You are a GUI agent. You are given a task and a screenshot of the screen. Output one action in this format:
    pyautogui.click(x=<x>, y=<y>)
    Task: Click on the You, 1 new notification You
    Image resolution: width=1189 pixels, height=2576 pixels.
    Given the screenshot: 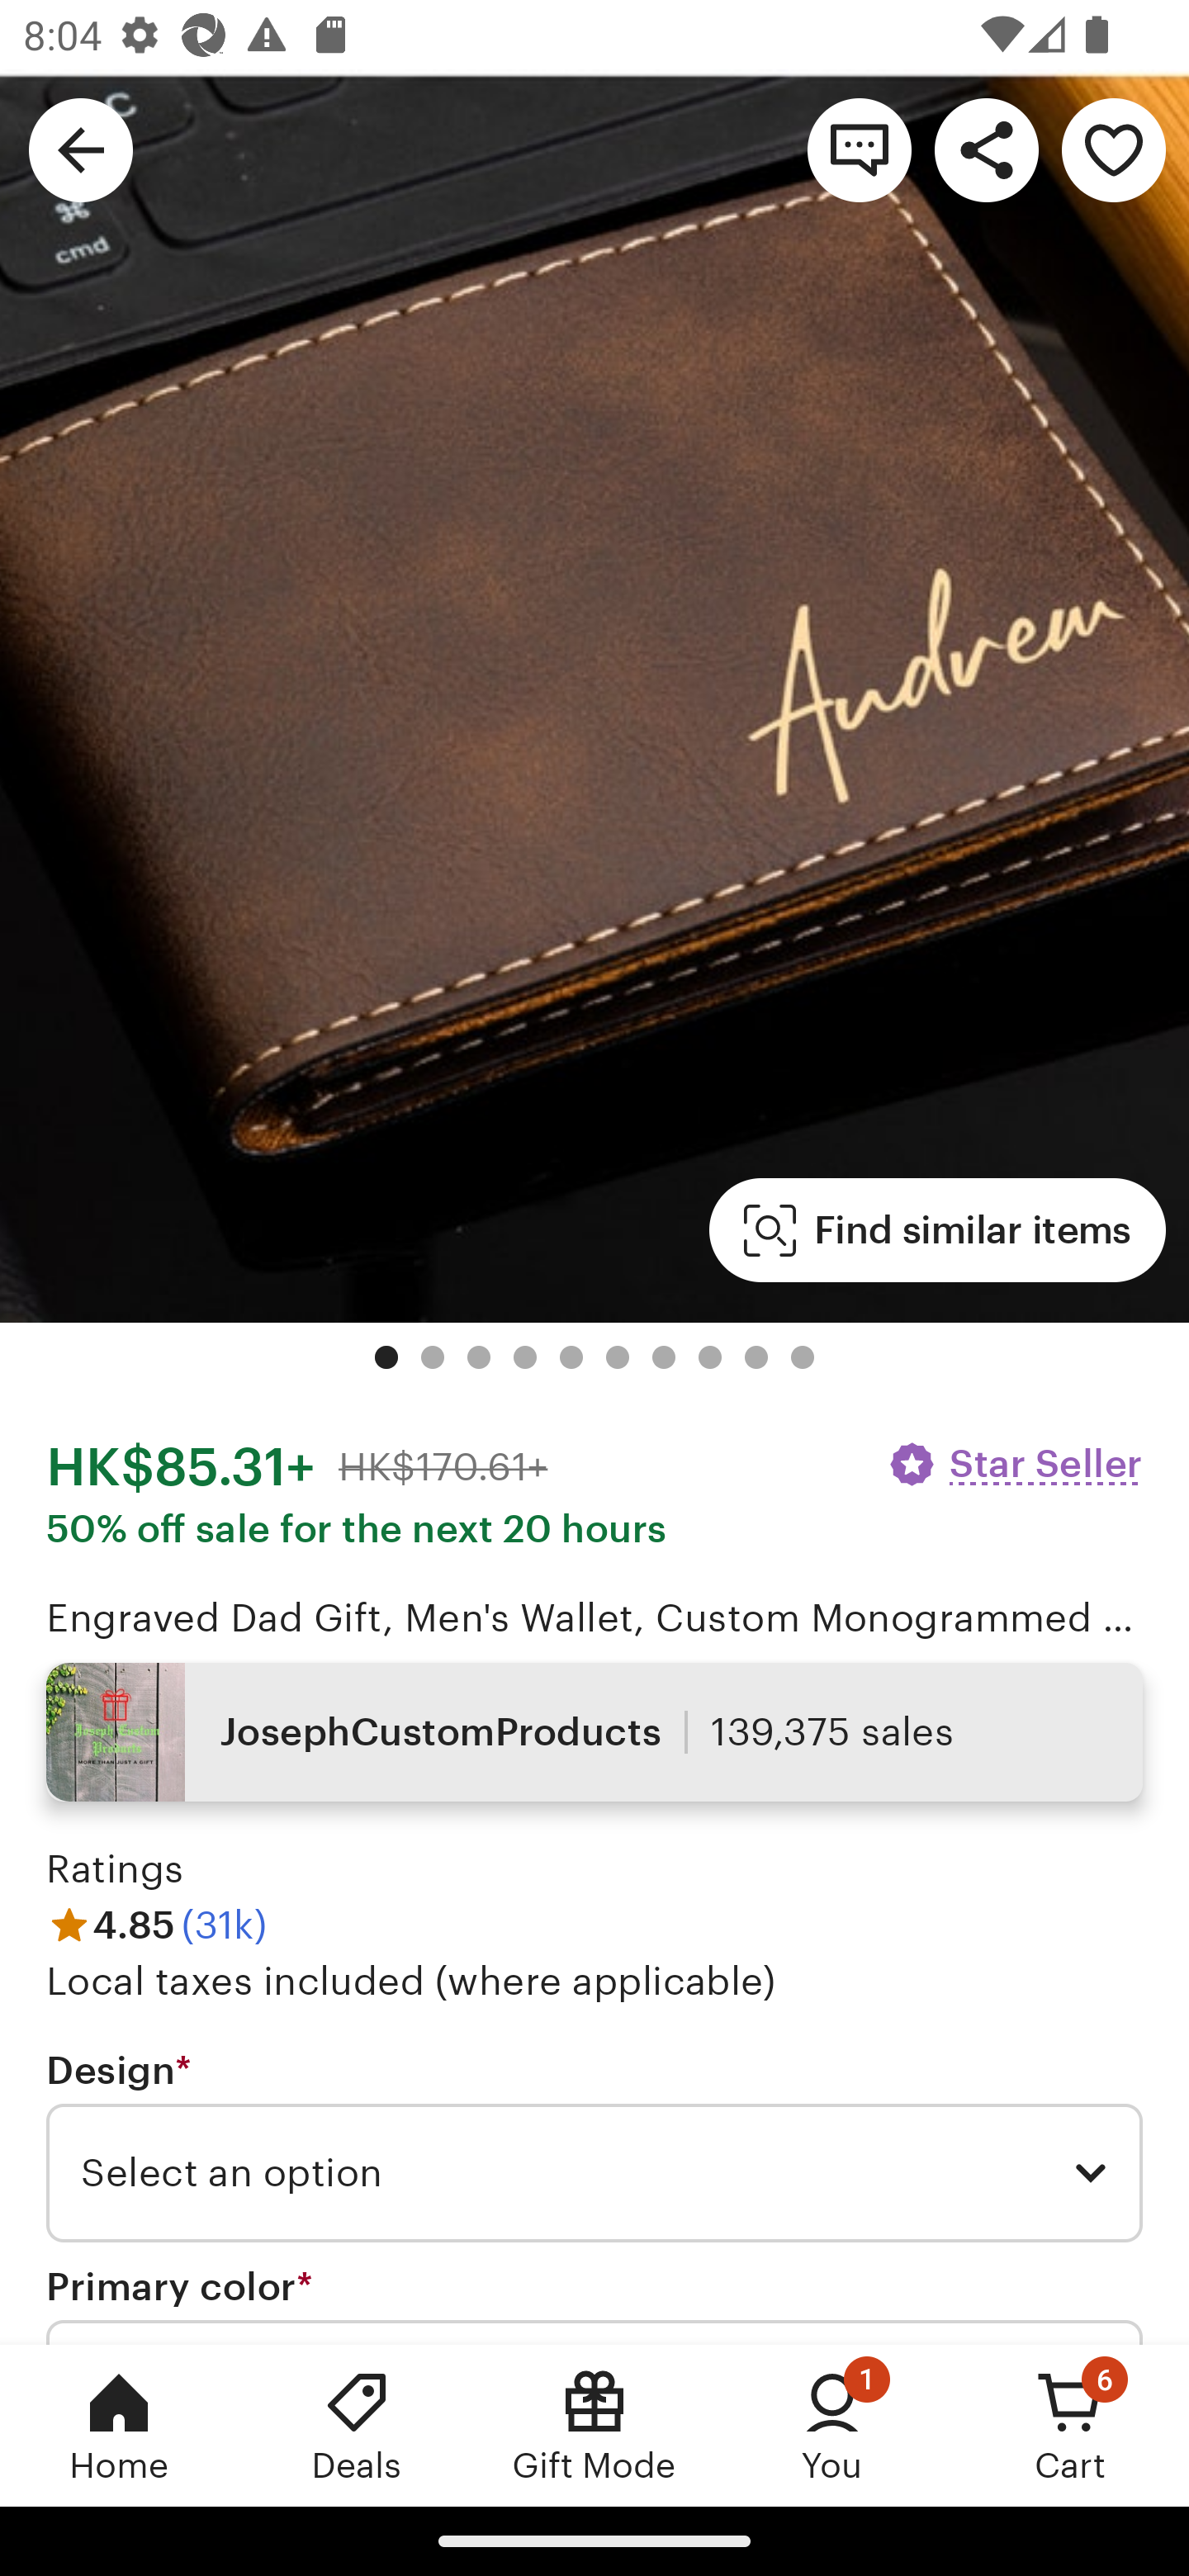 What is the action you would take?
    pyautogui.click(x=832, y=2425)
    